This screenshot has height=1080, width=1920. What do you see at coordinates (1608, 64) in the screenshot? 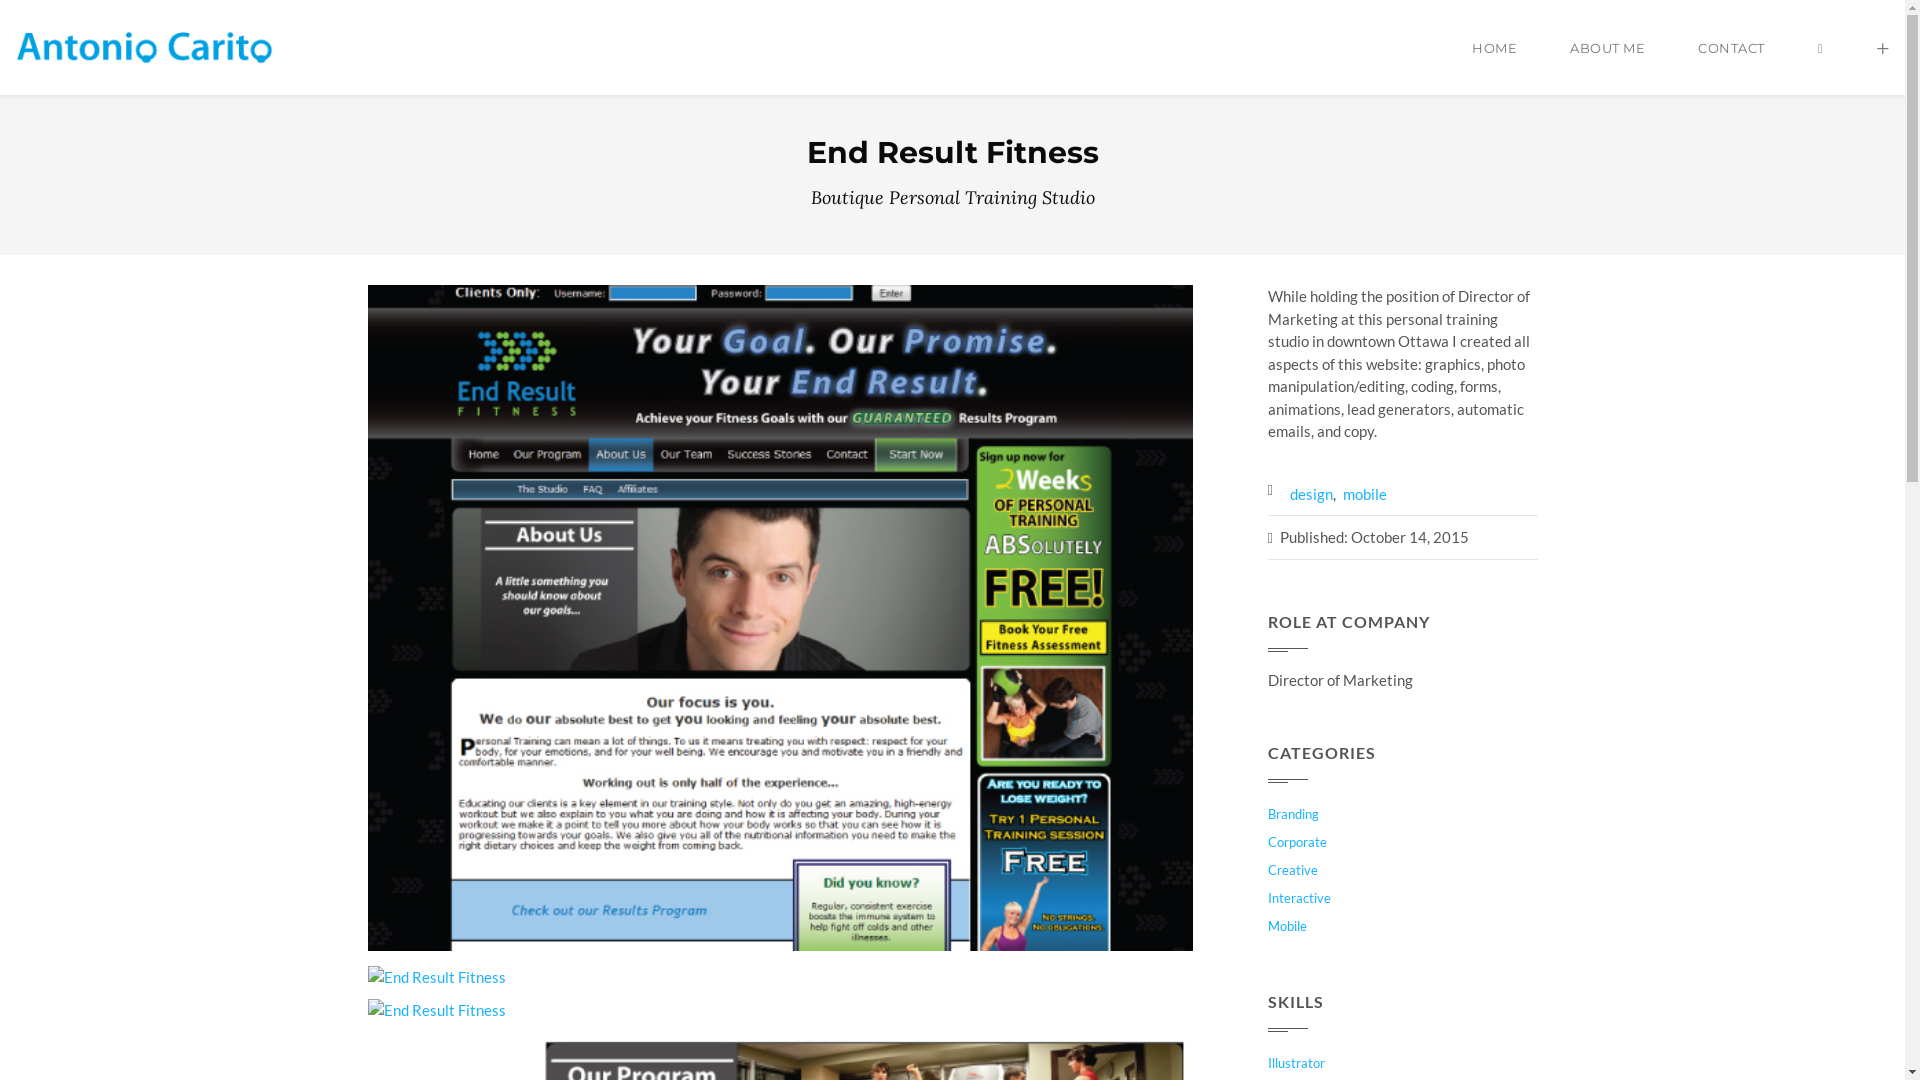
I see `ABOUT ME` at bounding box center [1608, 64].